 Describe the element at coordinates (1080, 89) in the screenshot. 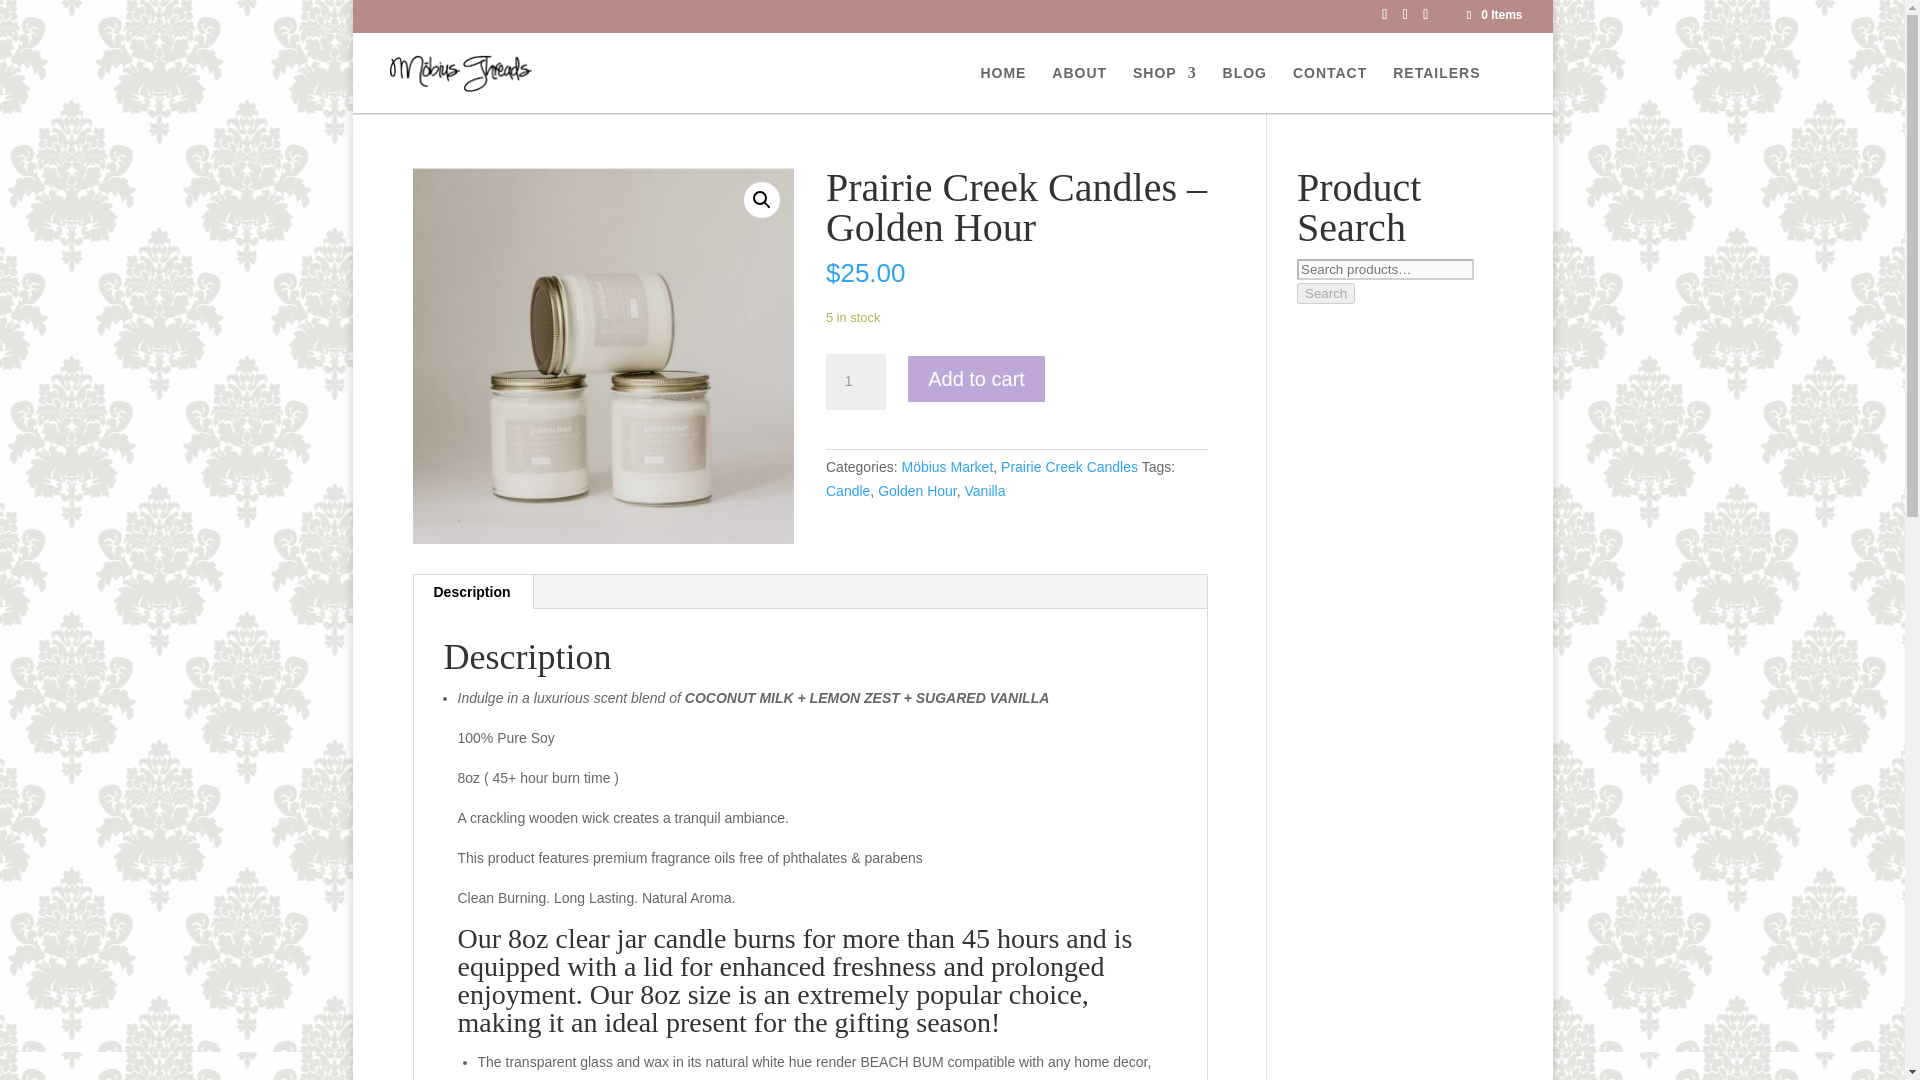

I see `ABOUT` at that location.